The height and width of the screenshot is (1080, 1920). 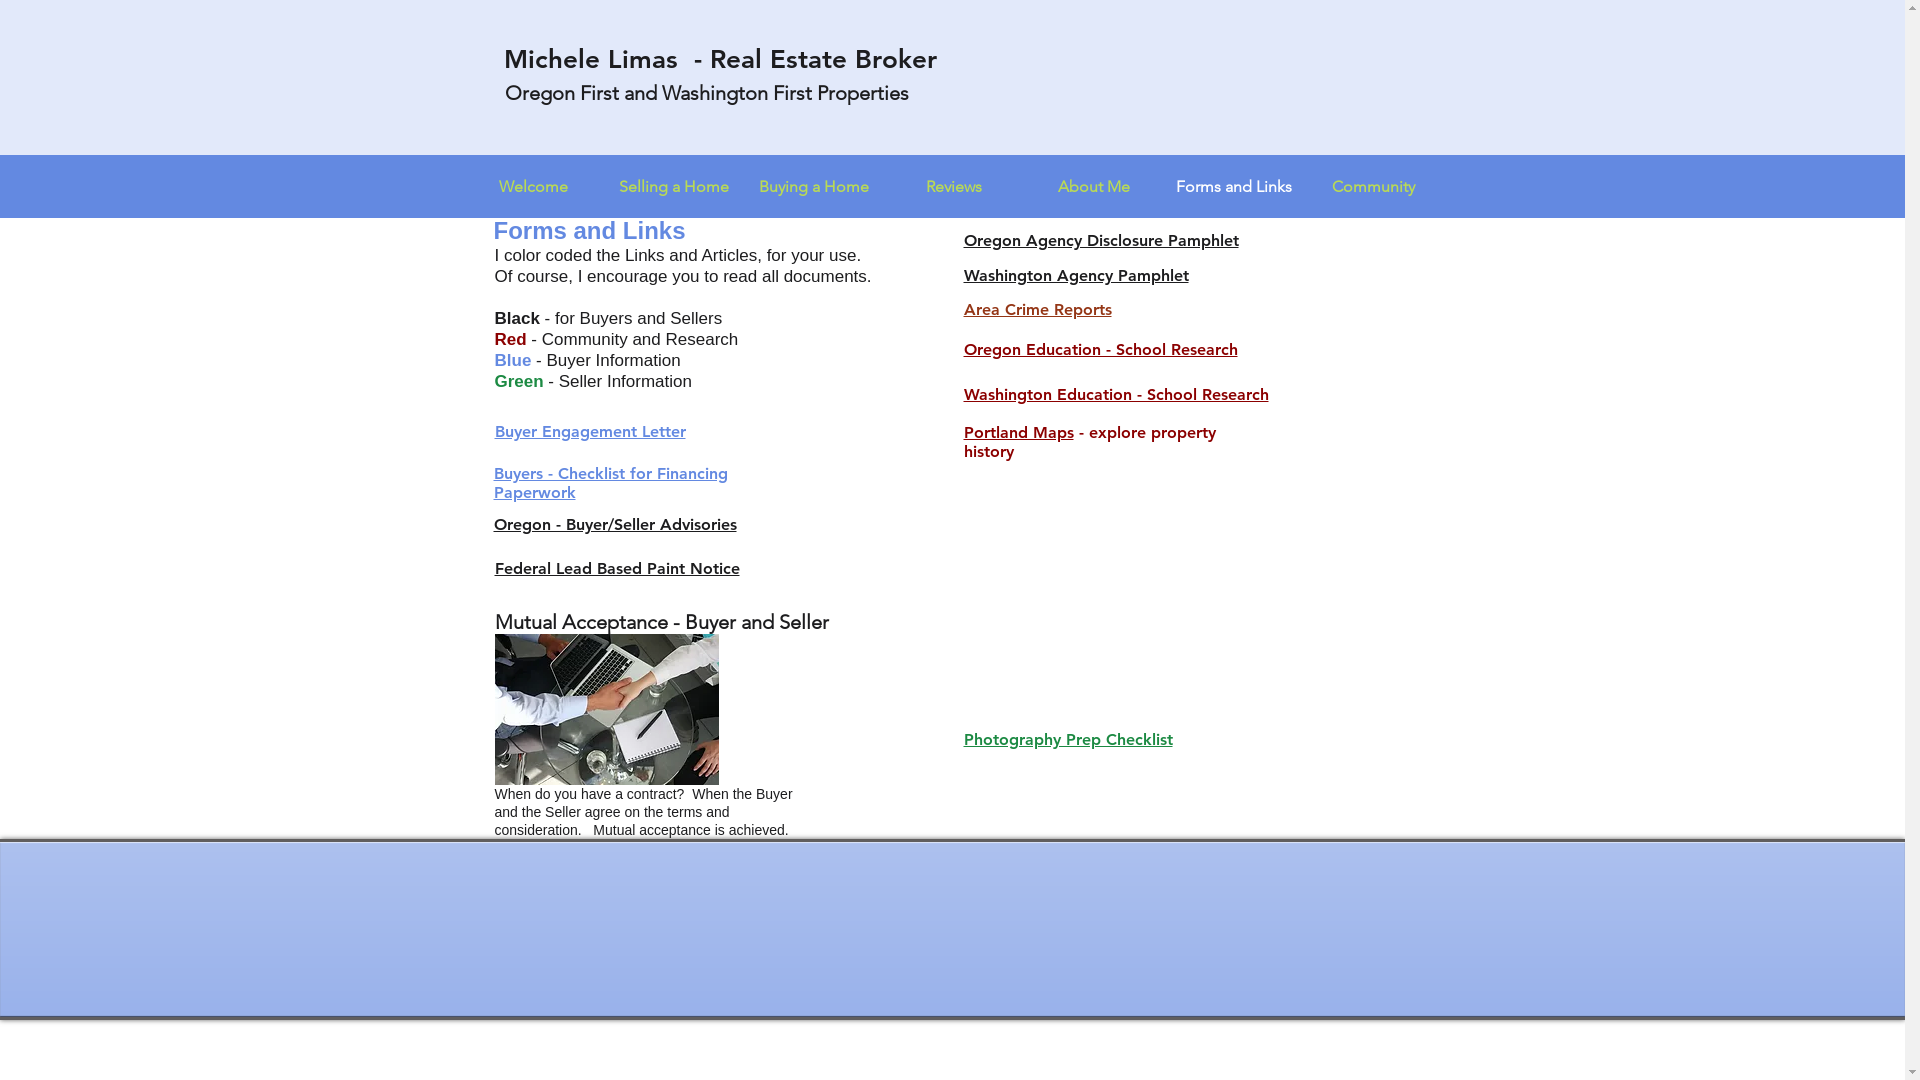 I want to click on Community, so click(x=1374, y=187).